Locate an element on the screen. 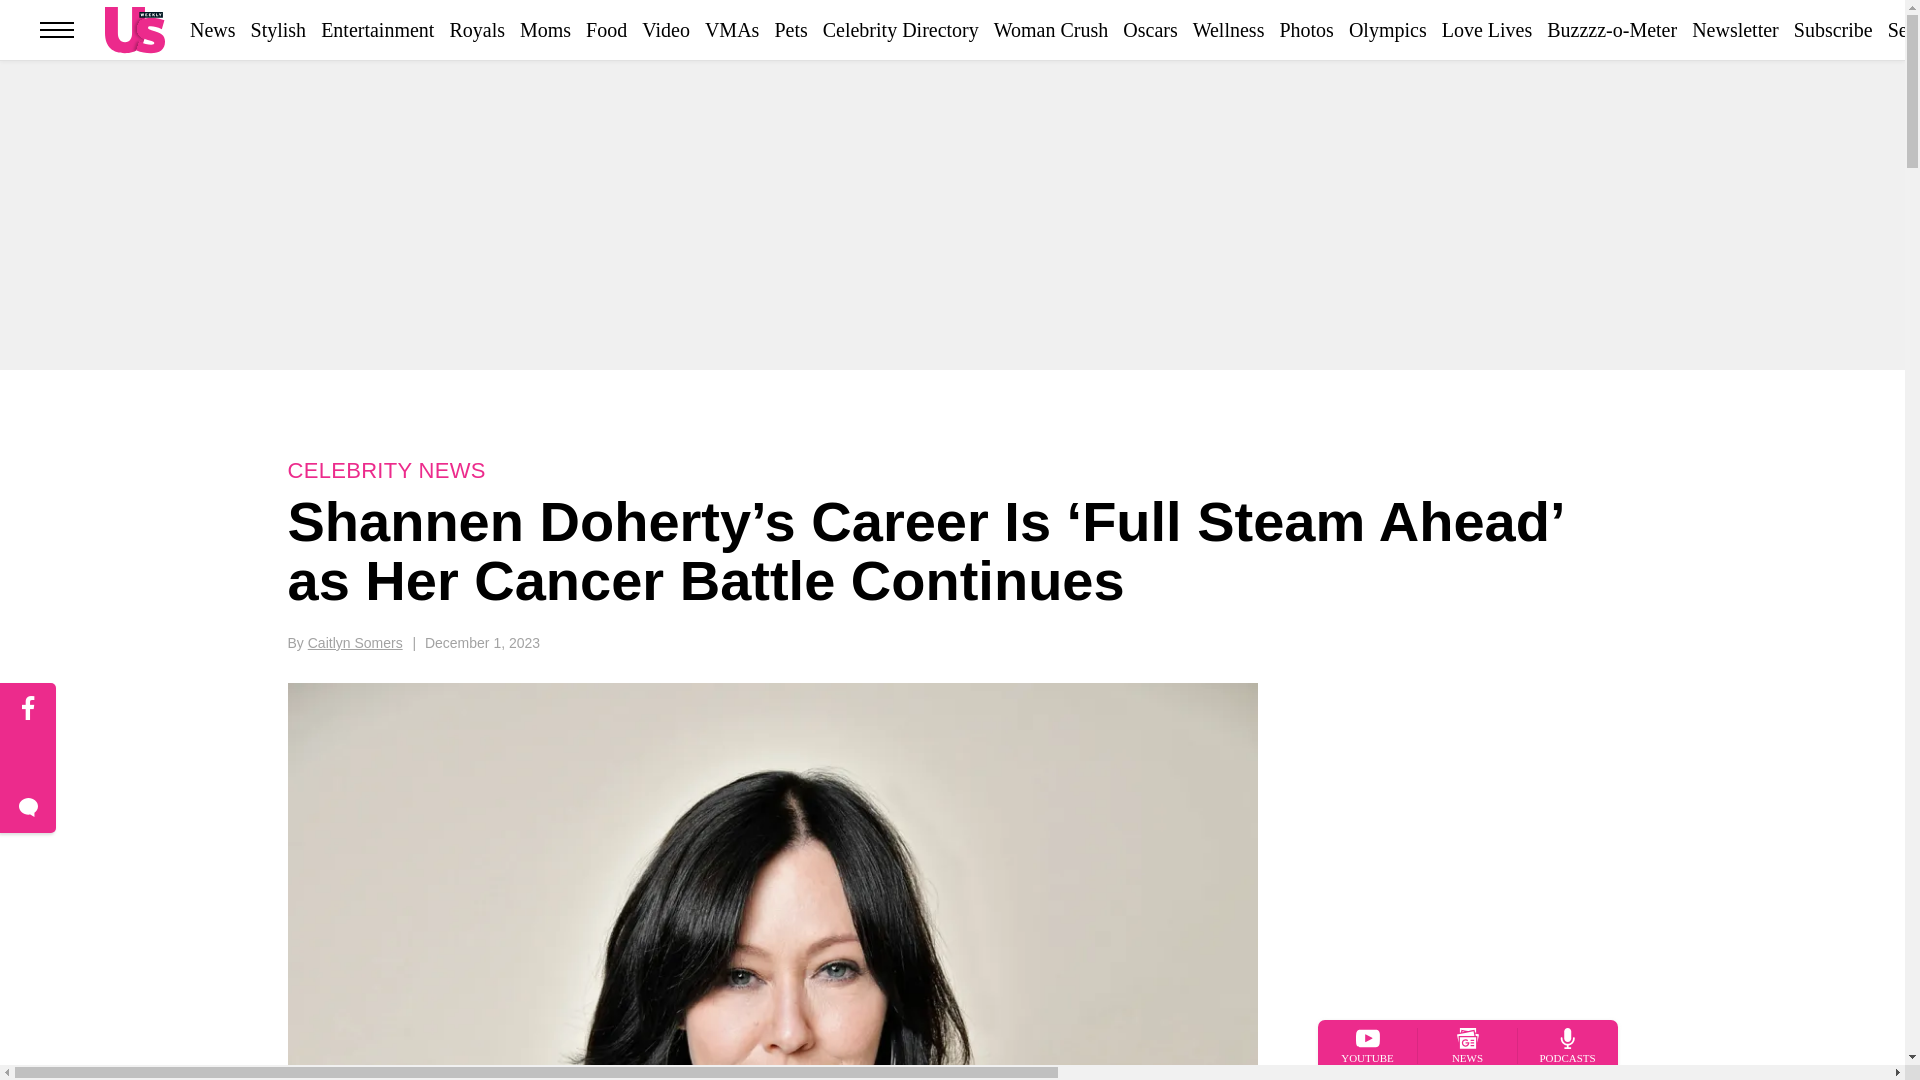 The width and height of the screenshot is (1920, 1080). Royals is located at coordinates (476, 30).